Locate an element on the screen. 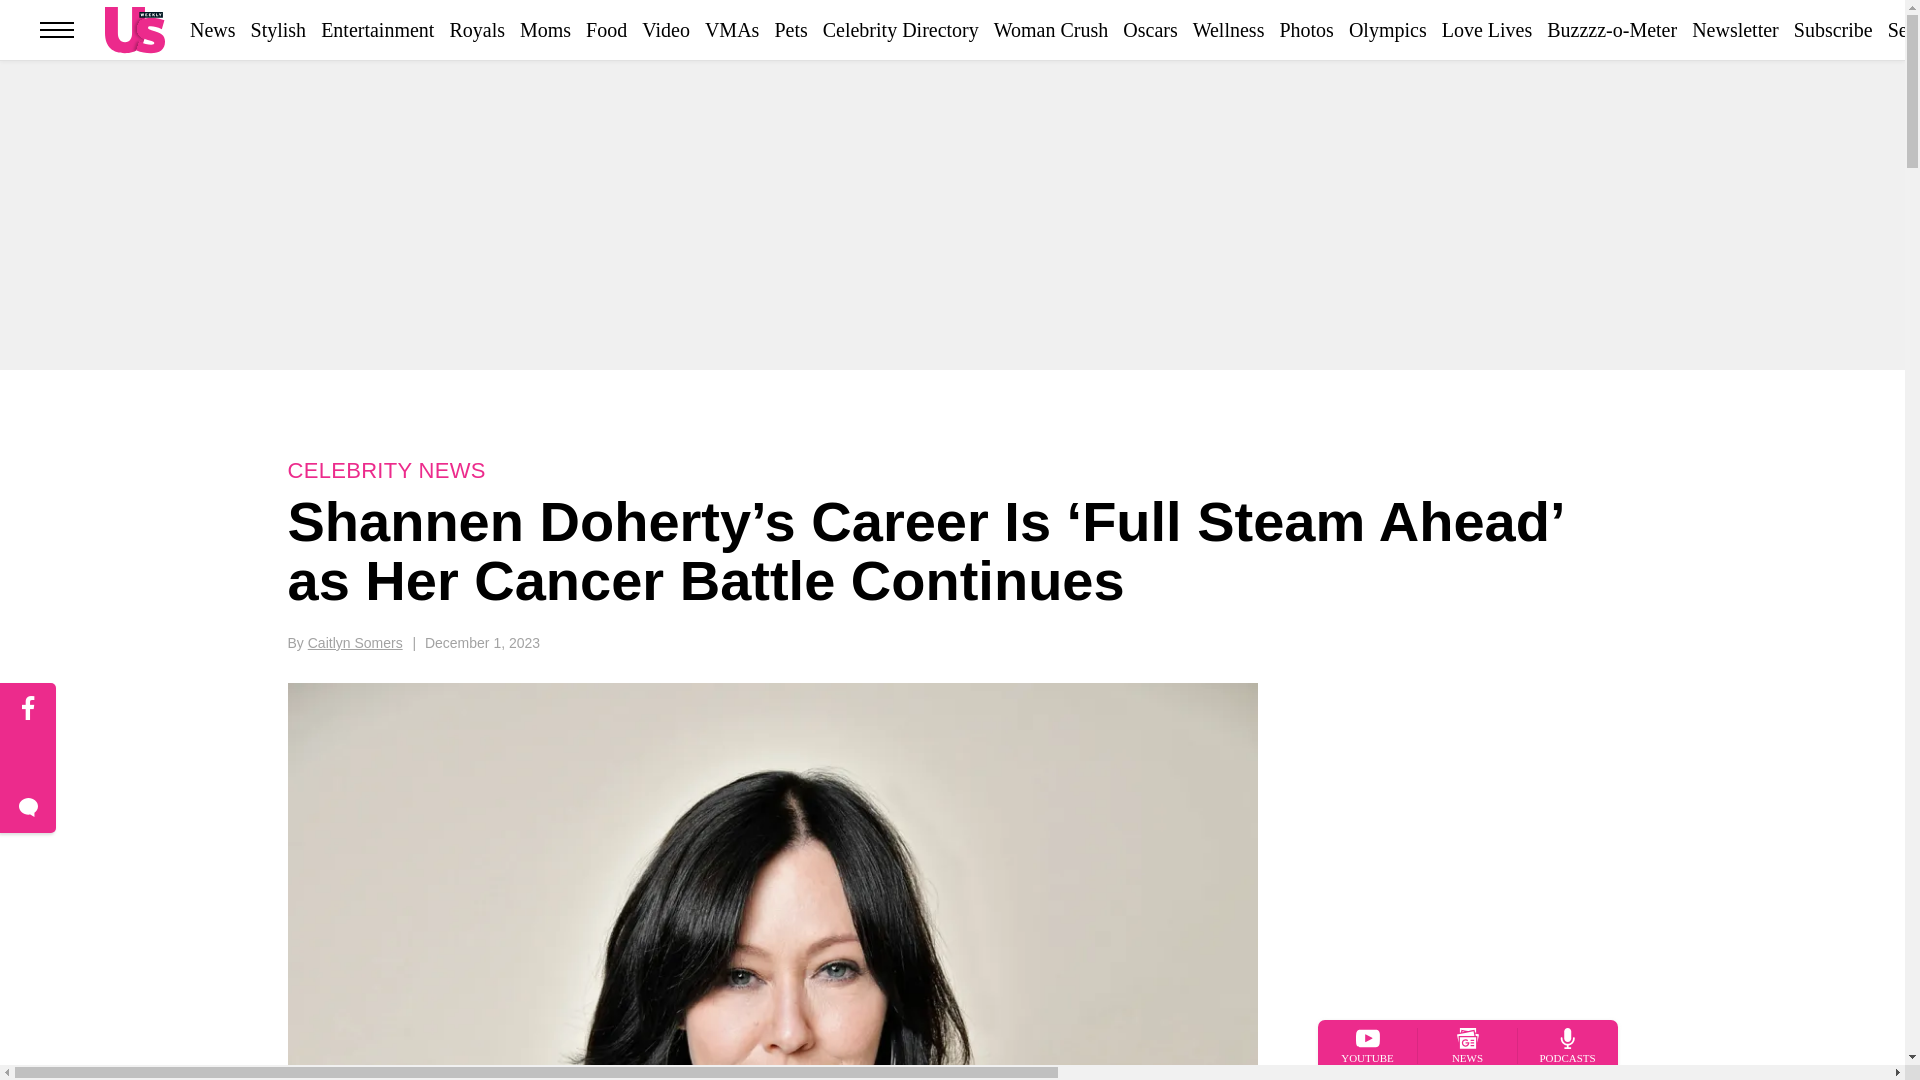 The width and height of the screenshot is (1920, 1080). Royals is located at coordinates (476, 30).